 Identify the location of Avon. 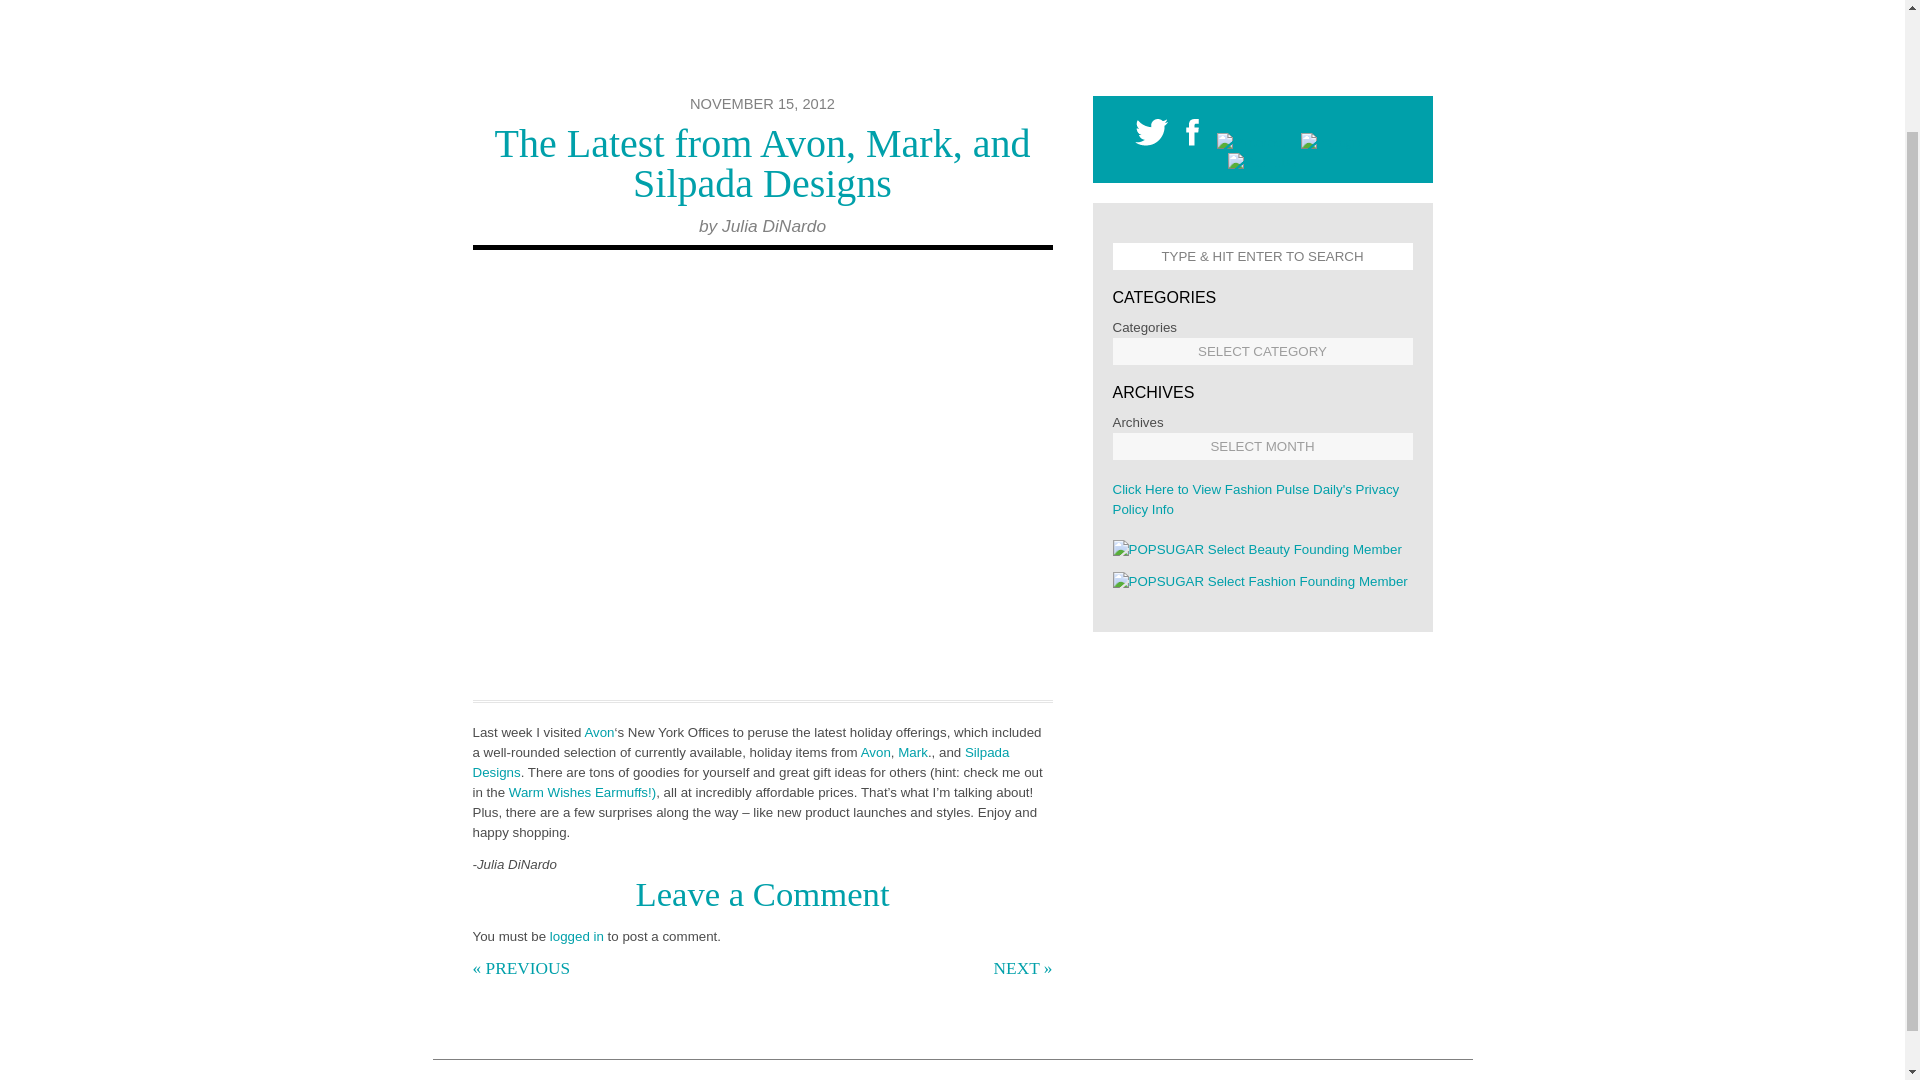
(875, 752).